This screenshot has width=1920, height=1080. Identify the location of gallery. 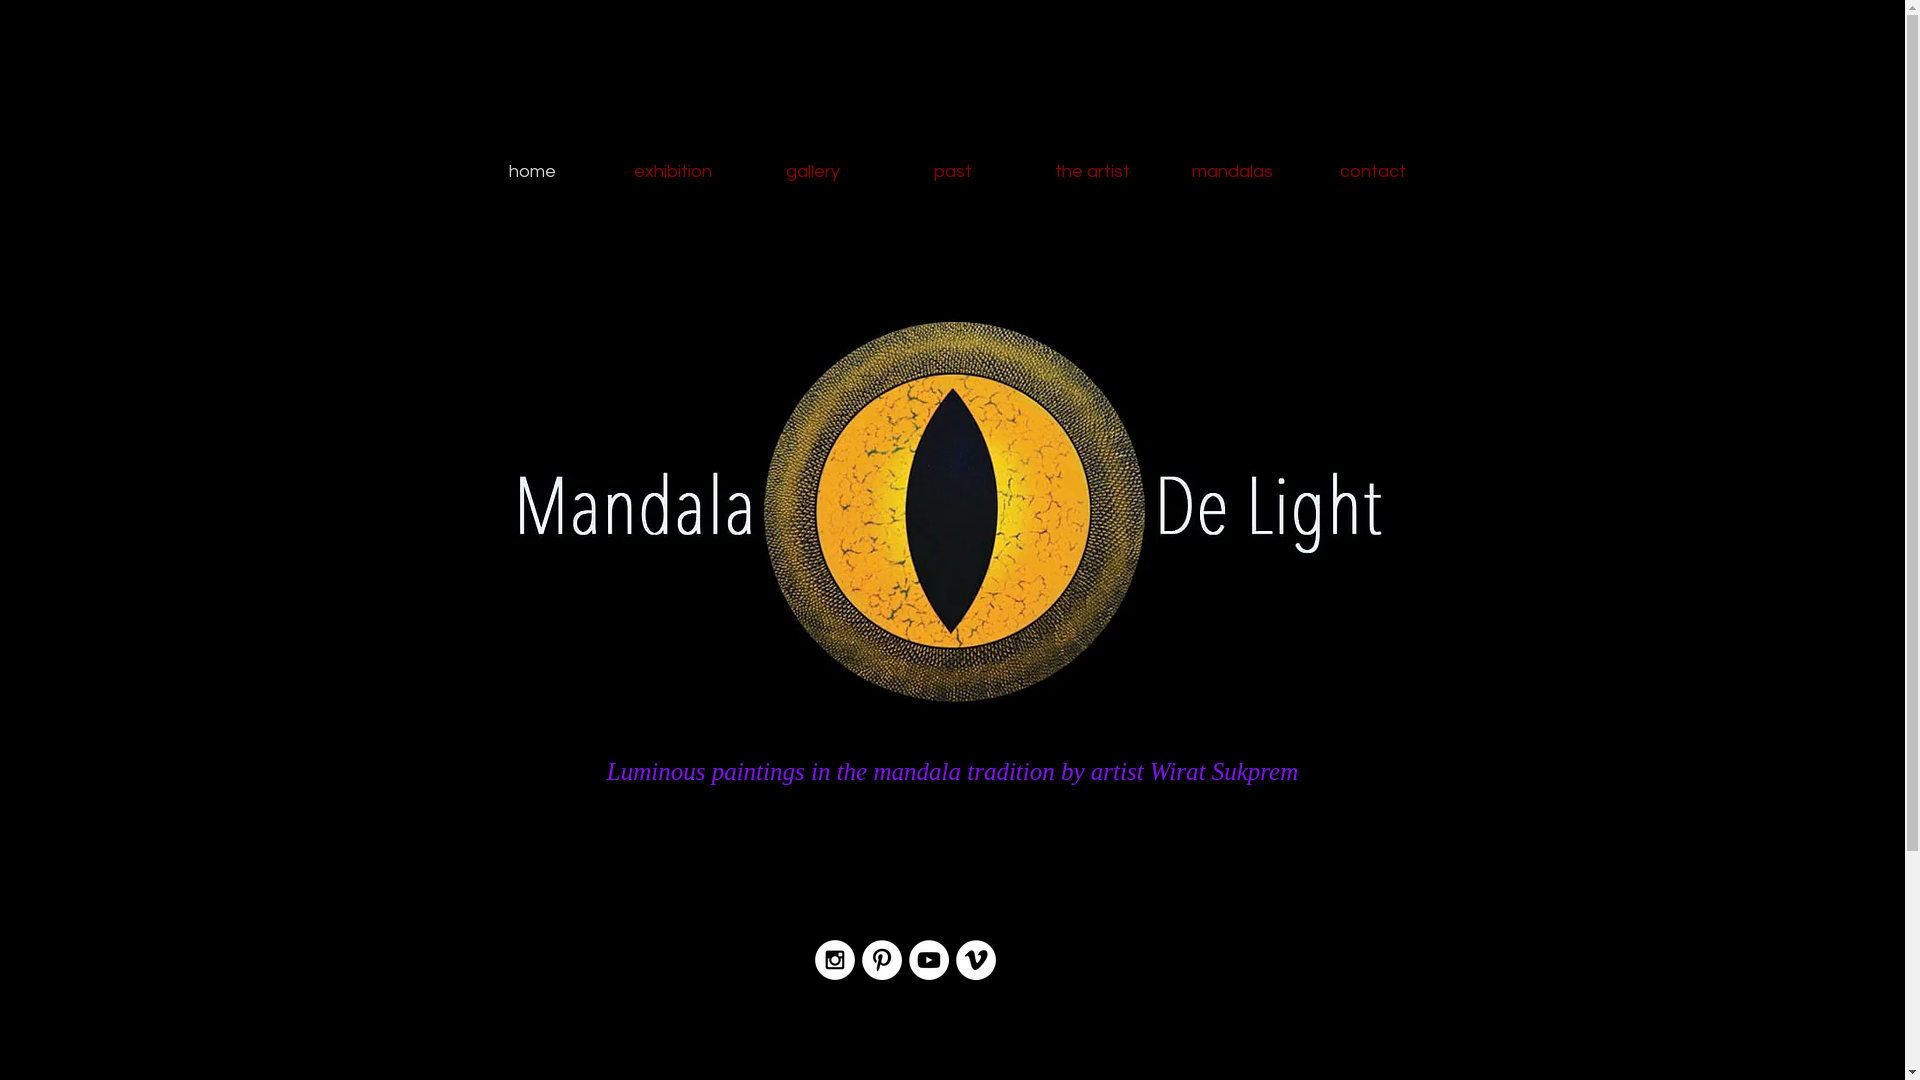
(812, 172).